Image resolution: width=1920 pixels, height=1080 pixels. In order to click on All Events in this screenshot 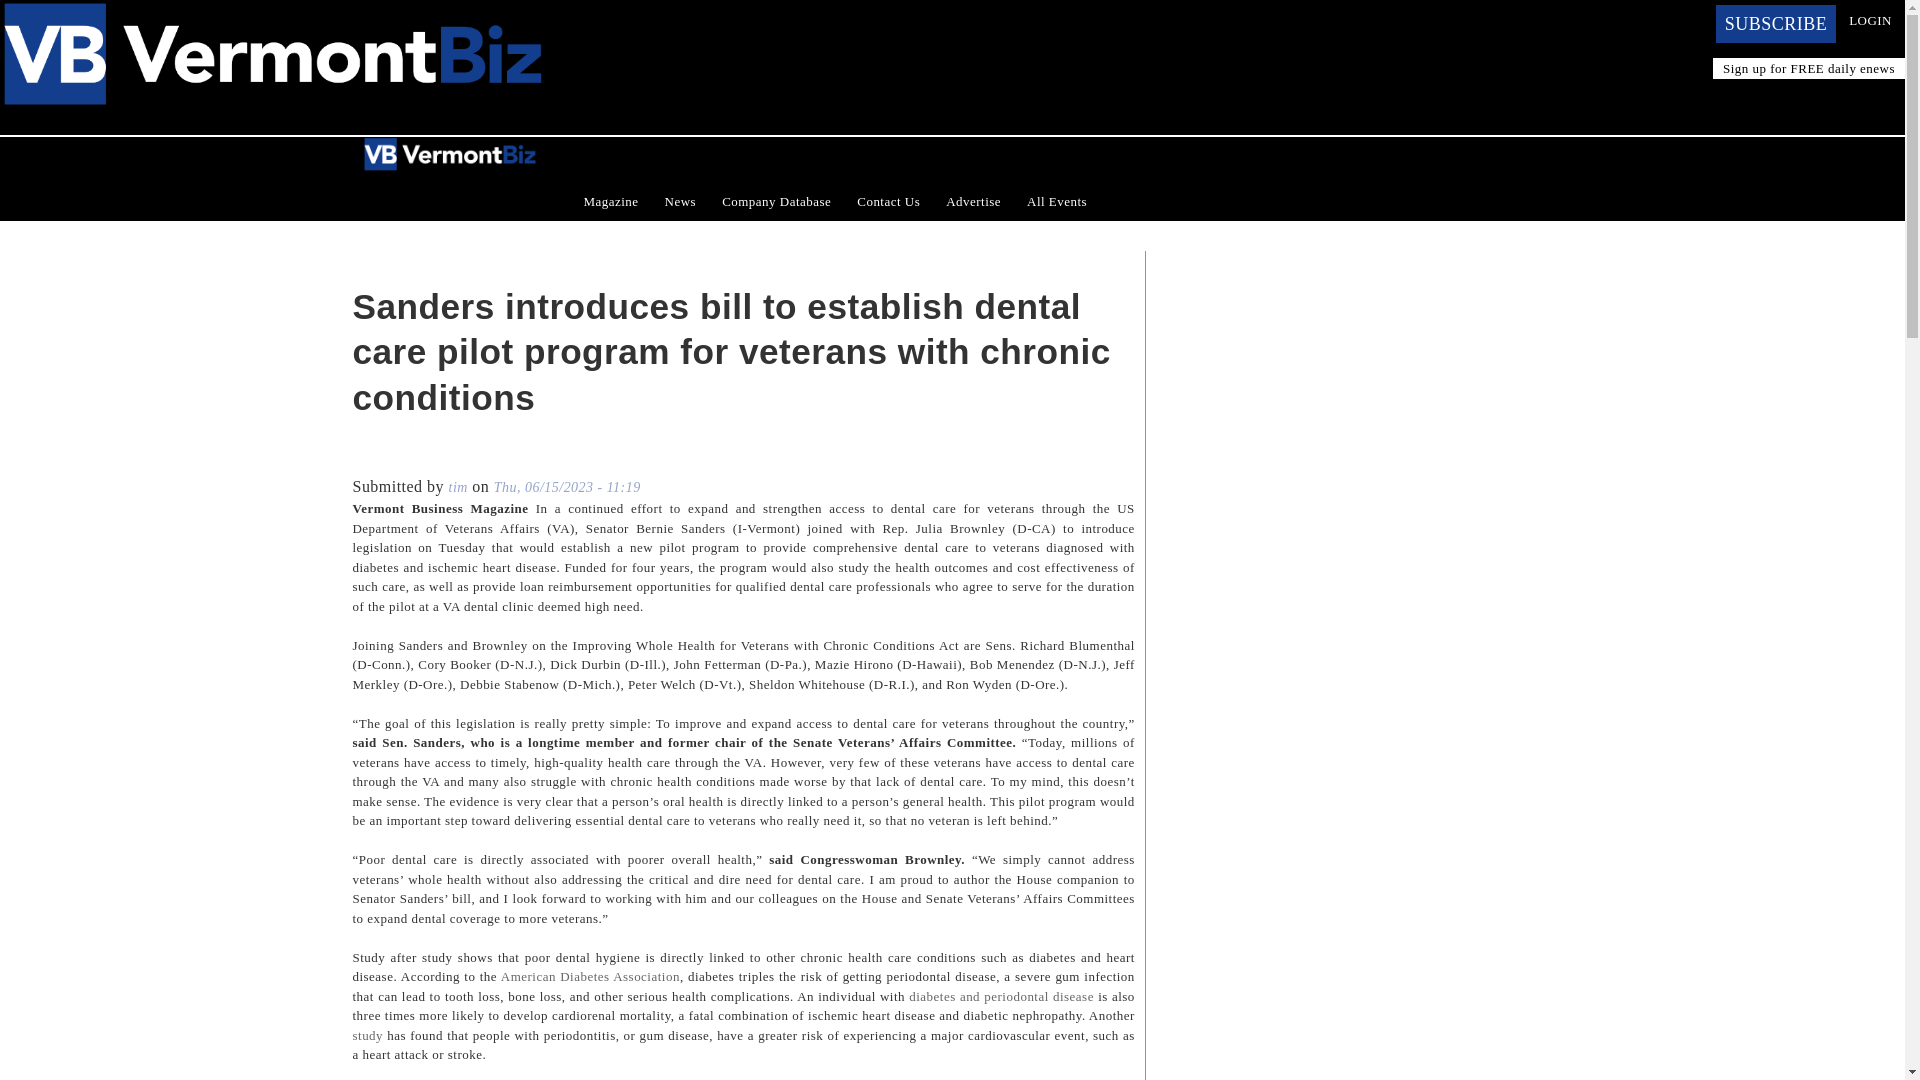, I will do `click(1056, 202)`.